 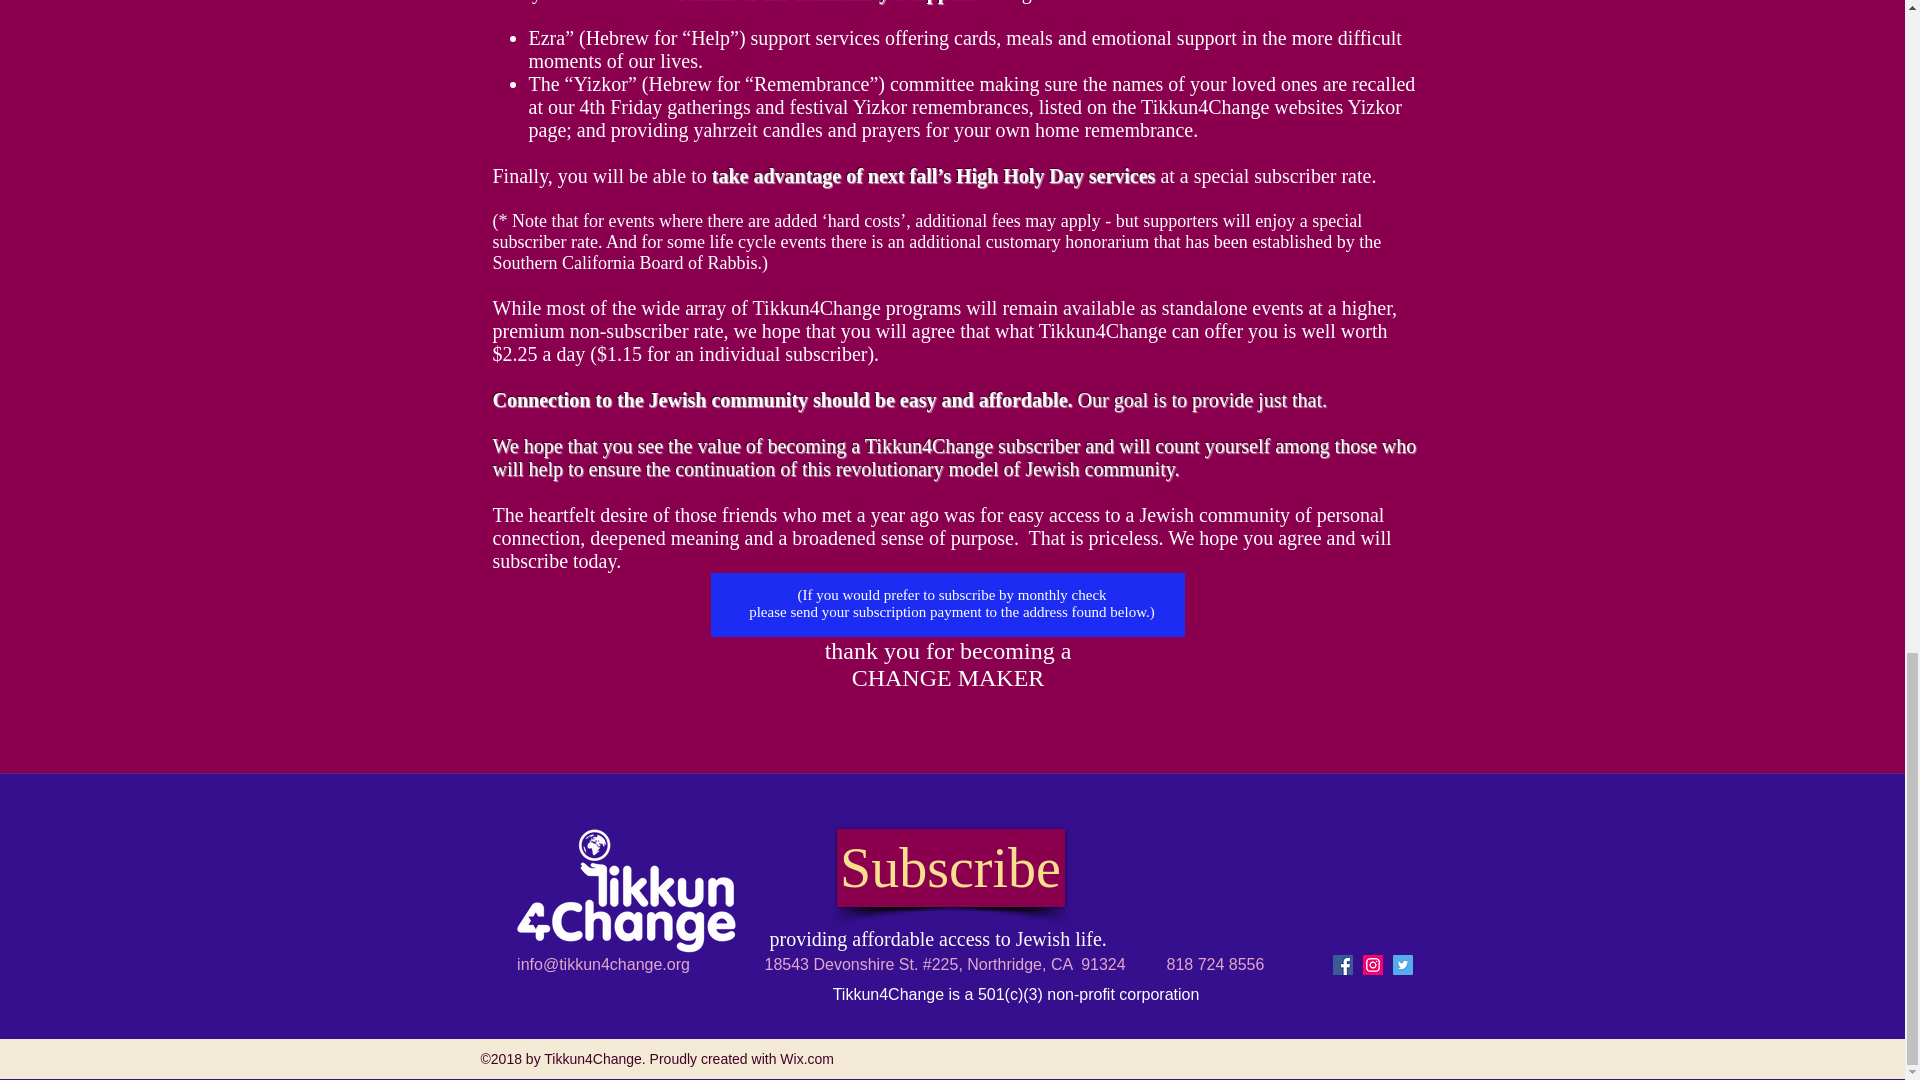 What do you see at coordinates (949, 868) in the screenshot?
I see `Subscribe` at bounding box center [949, 868].